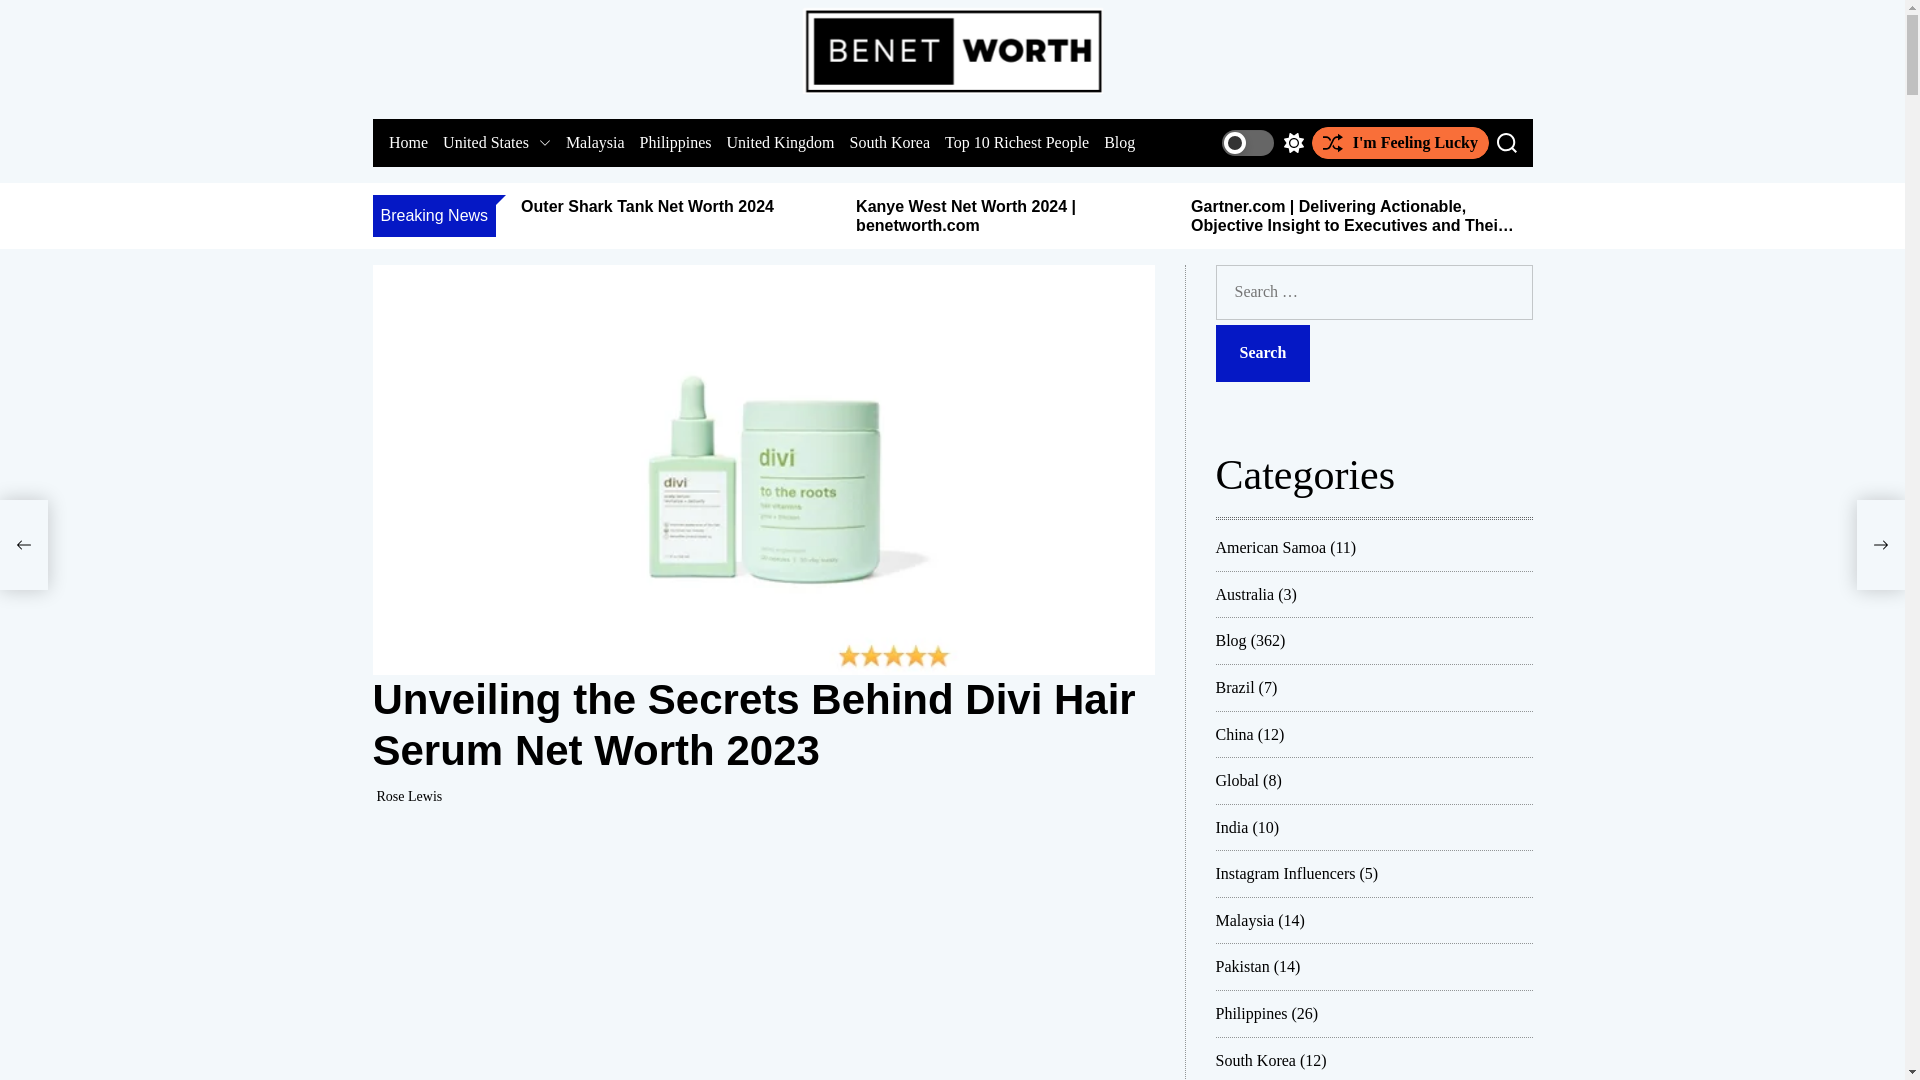 This screenshot has height=1080, width=1920. What do you see at coordinates (888, 143) in the screenshot?
I see `South Korea` at bounding box center [888, 143].